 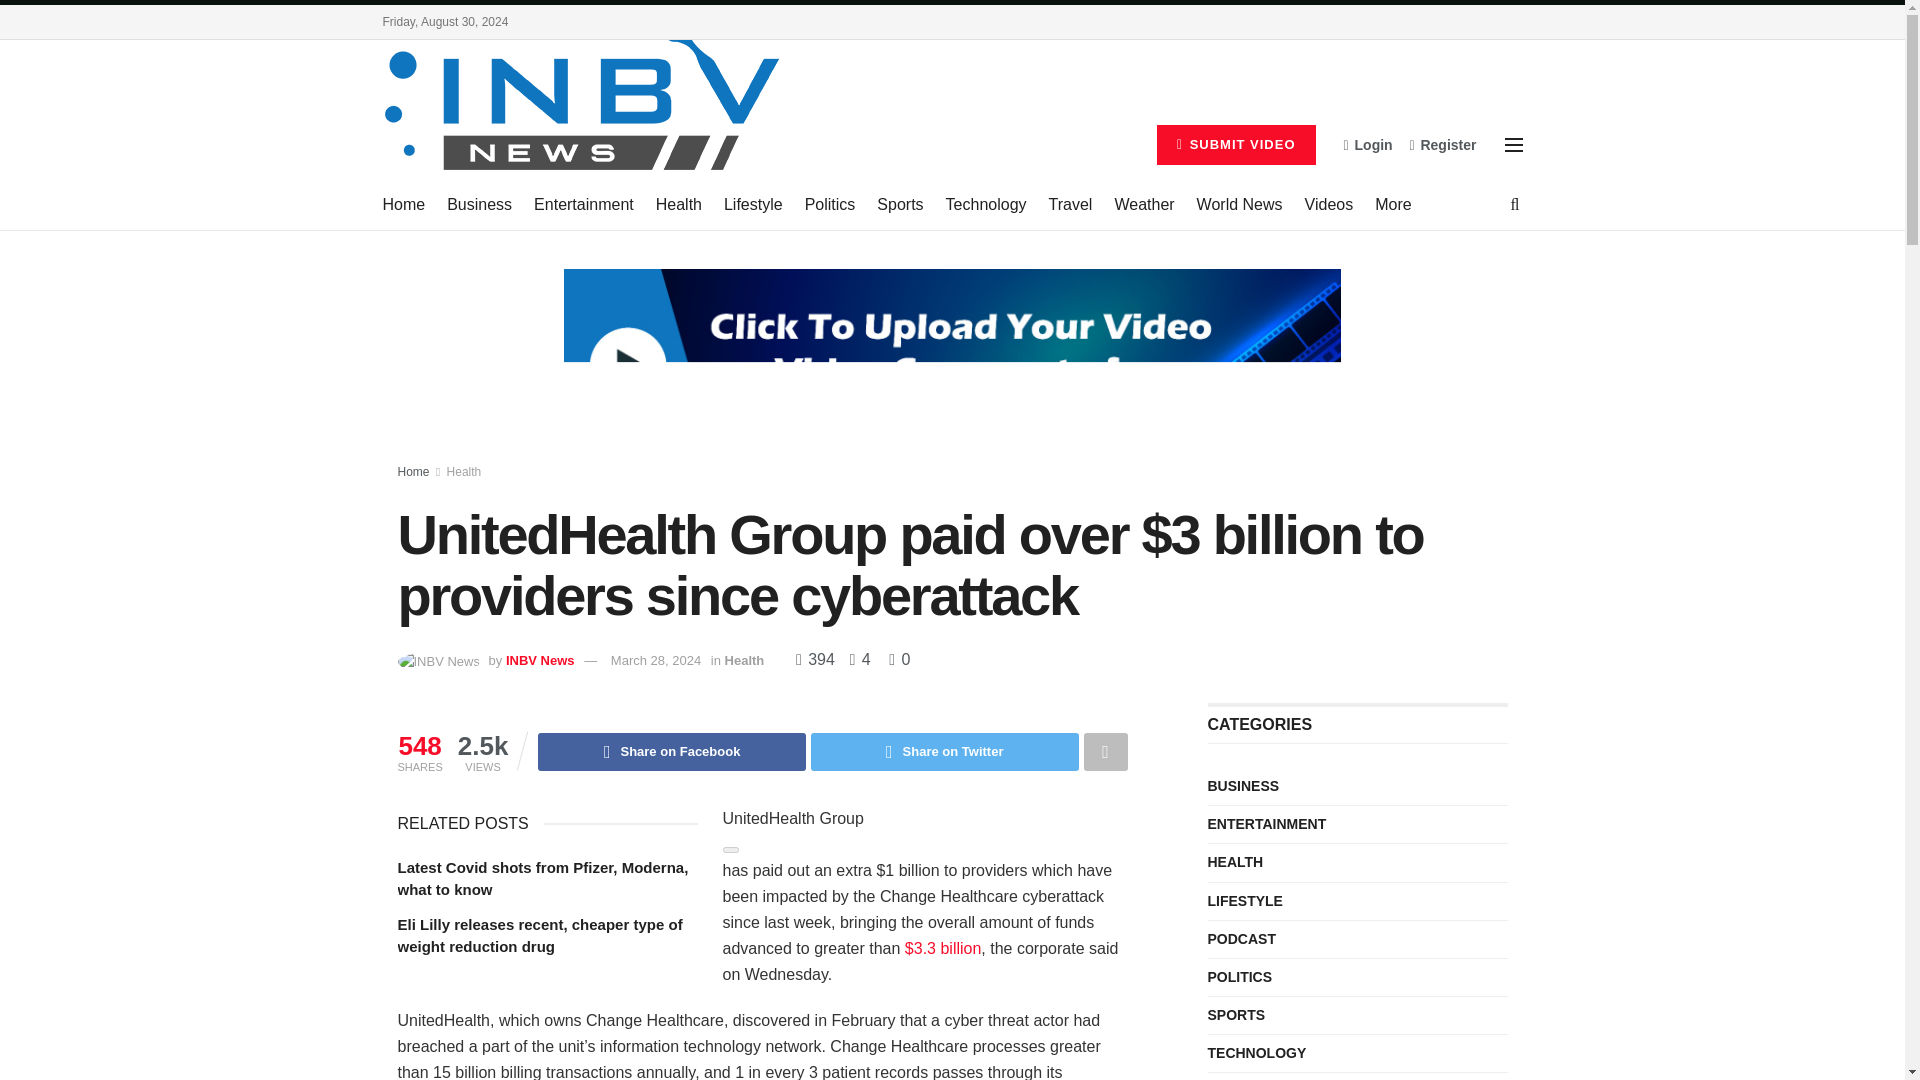 I want to click on Politics, so click(x=830, y=205).